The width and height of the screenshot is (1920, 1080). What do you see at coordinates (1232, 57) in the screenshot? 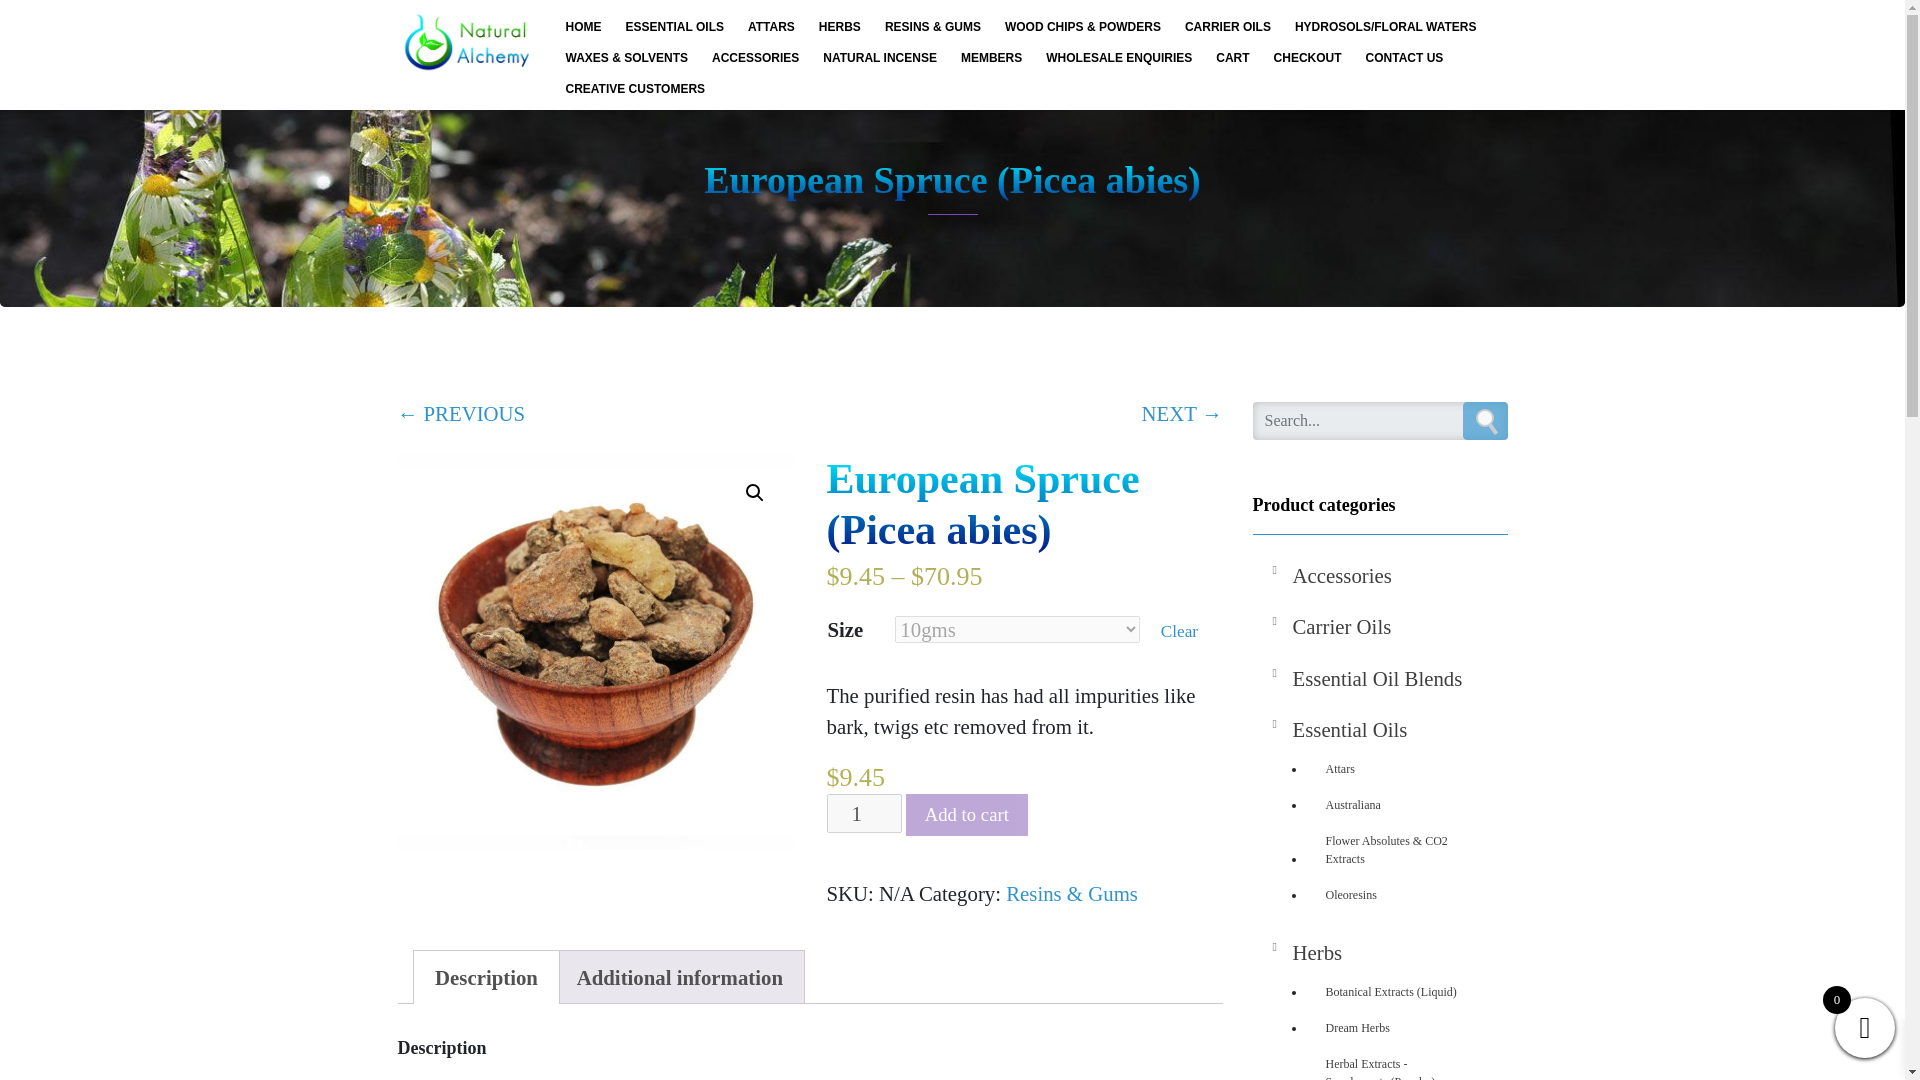
I see `CART` at bounding box center [1232, 57].